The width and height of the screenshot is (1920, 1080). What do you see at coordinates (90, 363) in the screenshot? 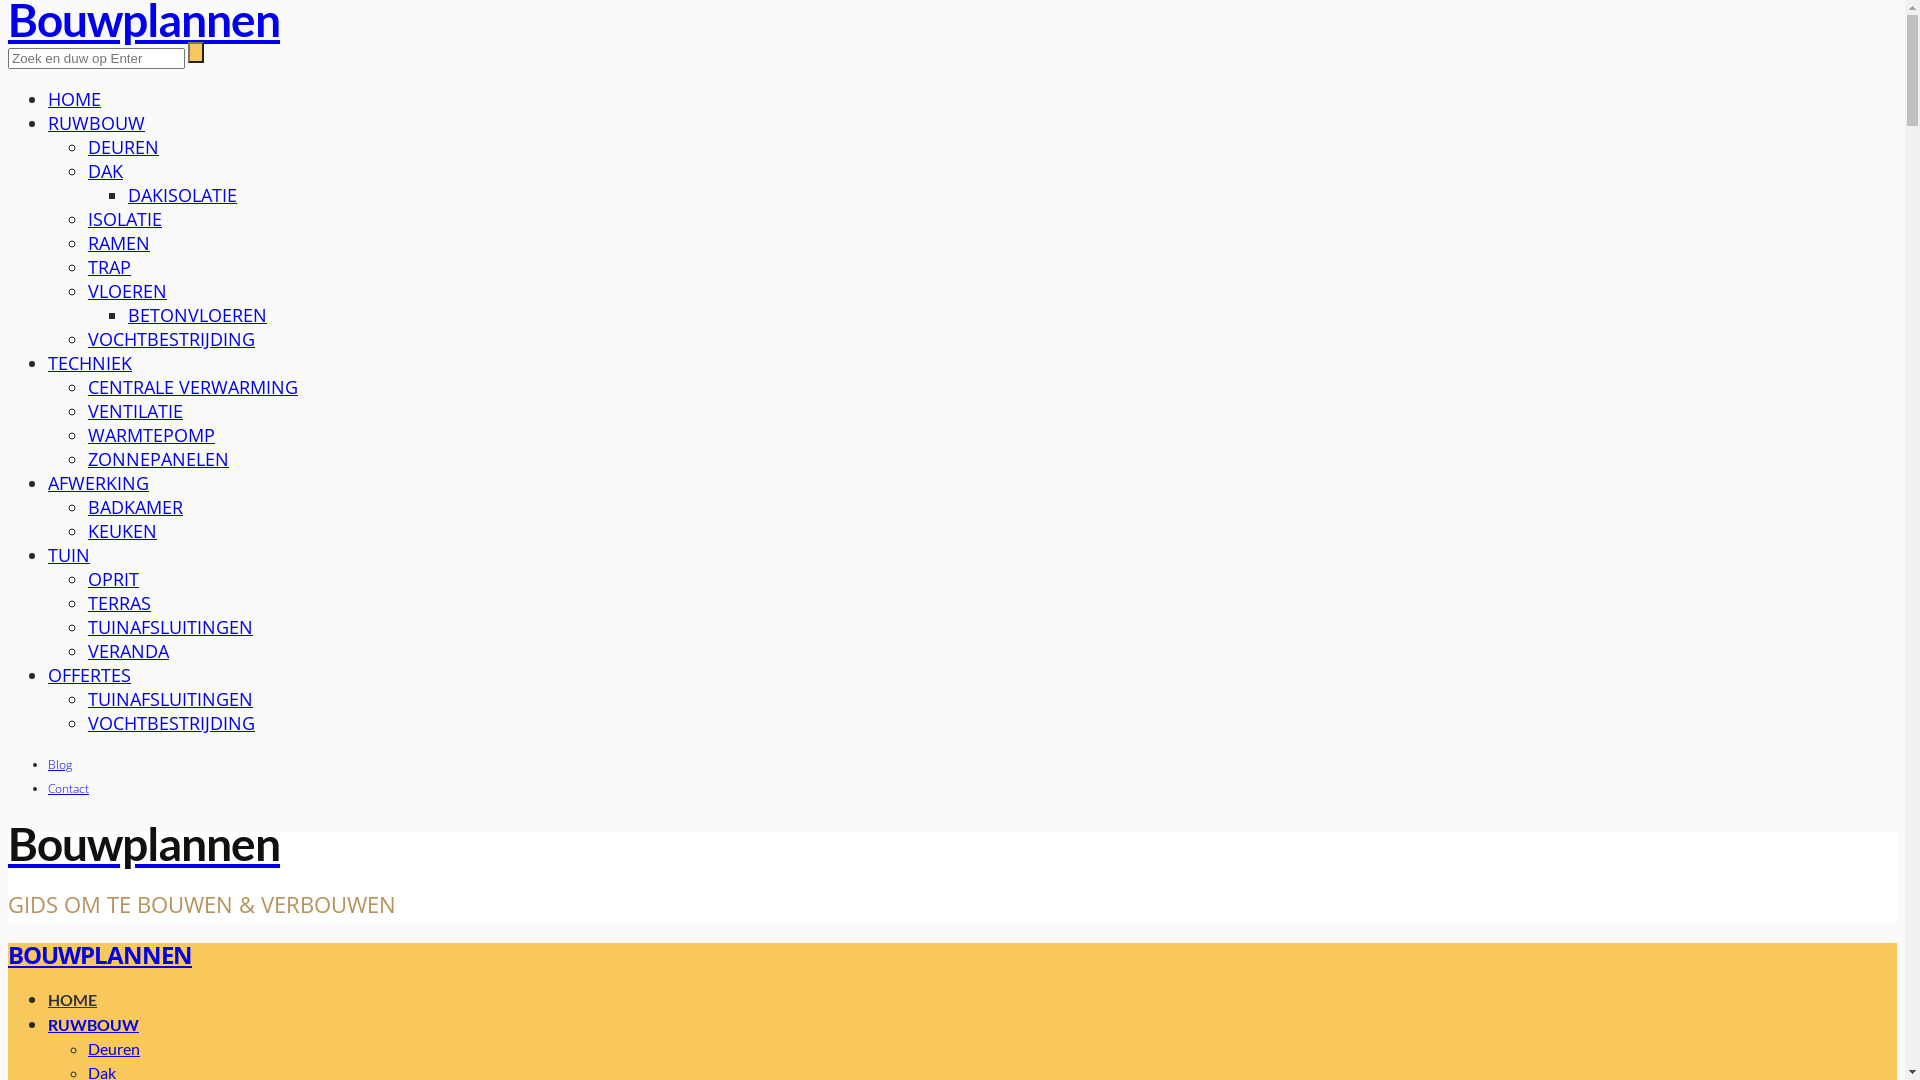
I see `TECHNIEK` at bounding box center [90, 363].